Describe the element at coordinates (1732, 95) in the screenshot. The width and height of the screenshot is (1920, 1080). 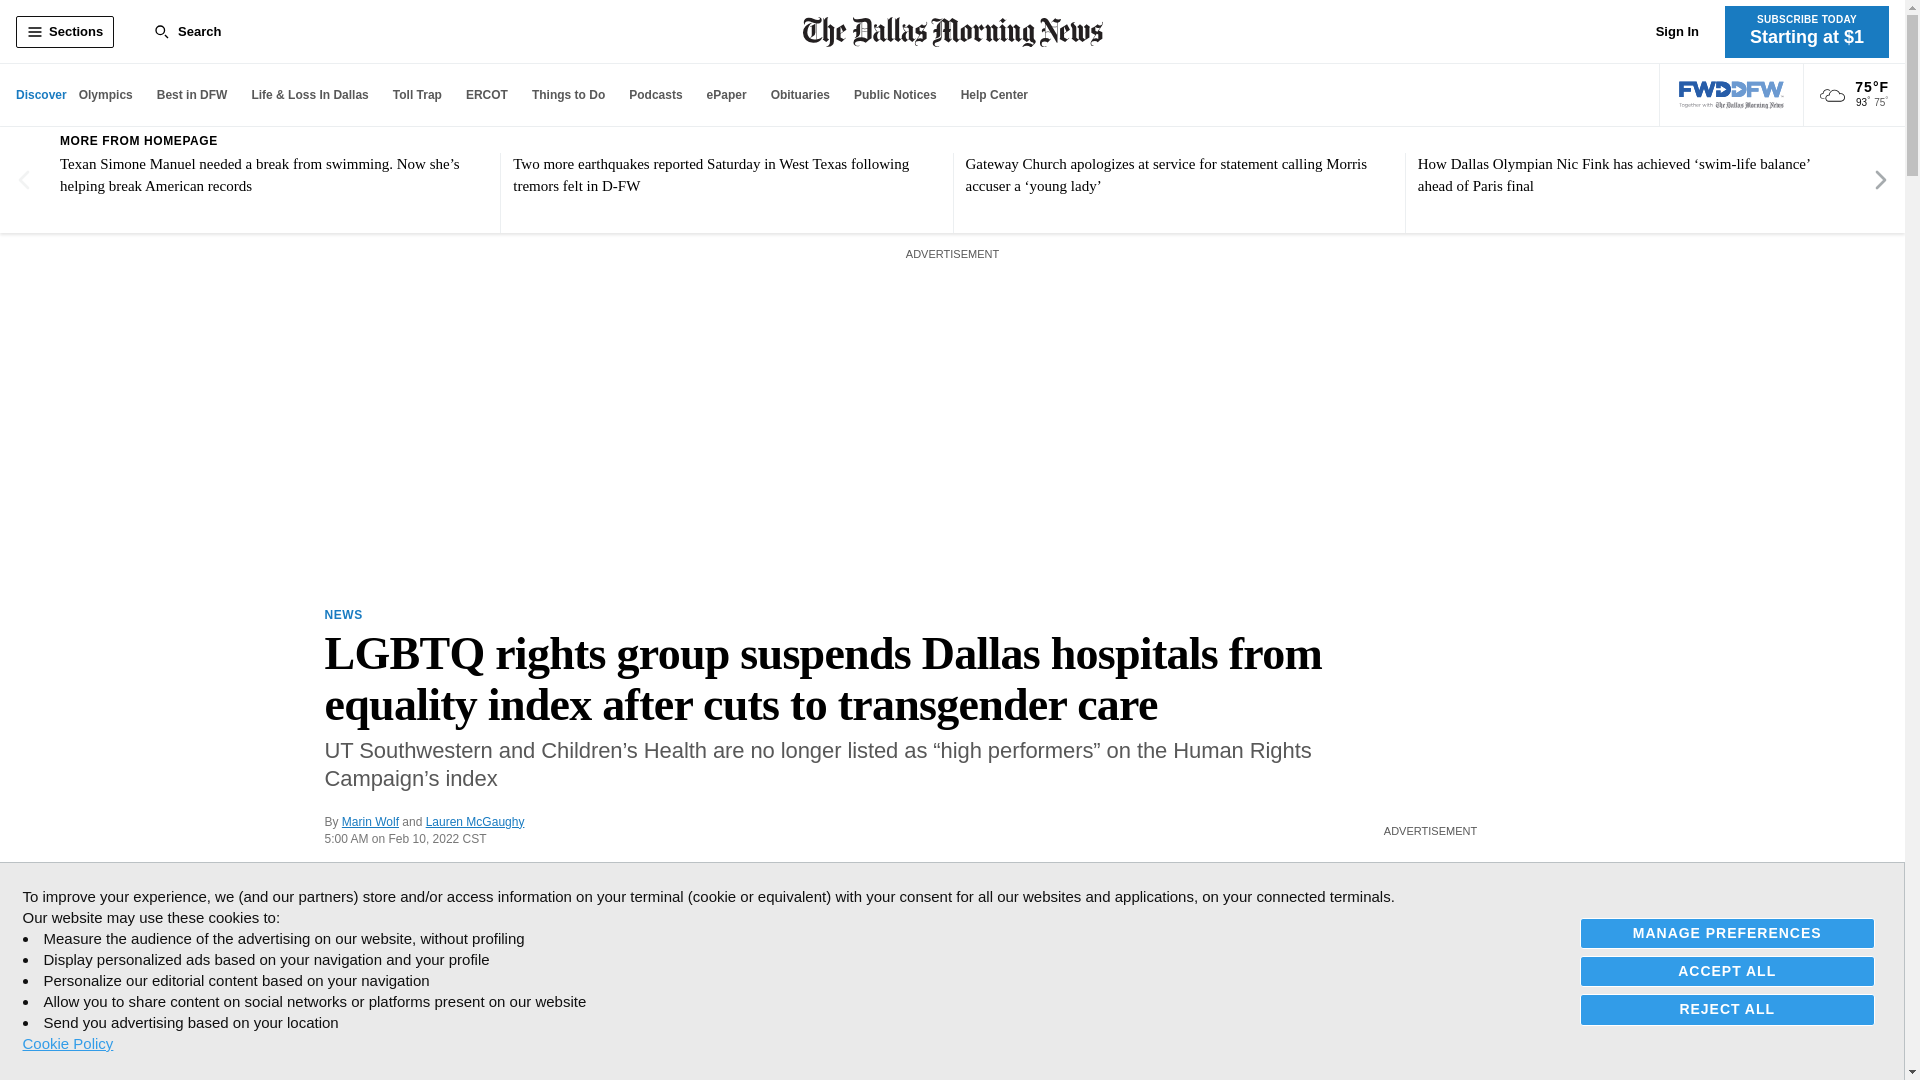
I see `FWD DFW, Together with The Dallas Morning News` at that location.